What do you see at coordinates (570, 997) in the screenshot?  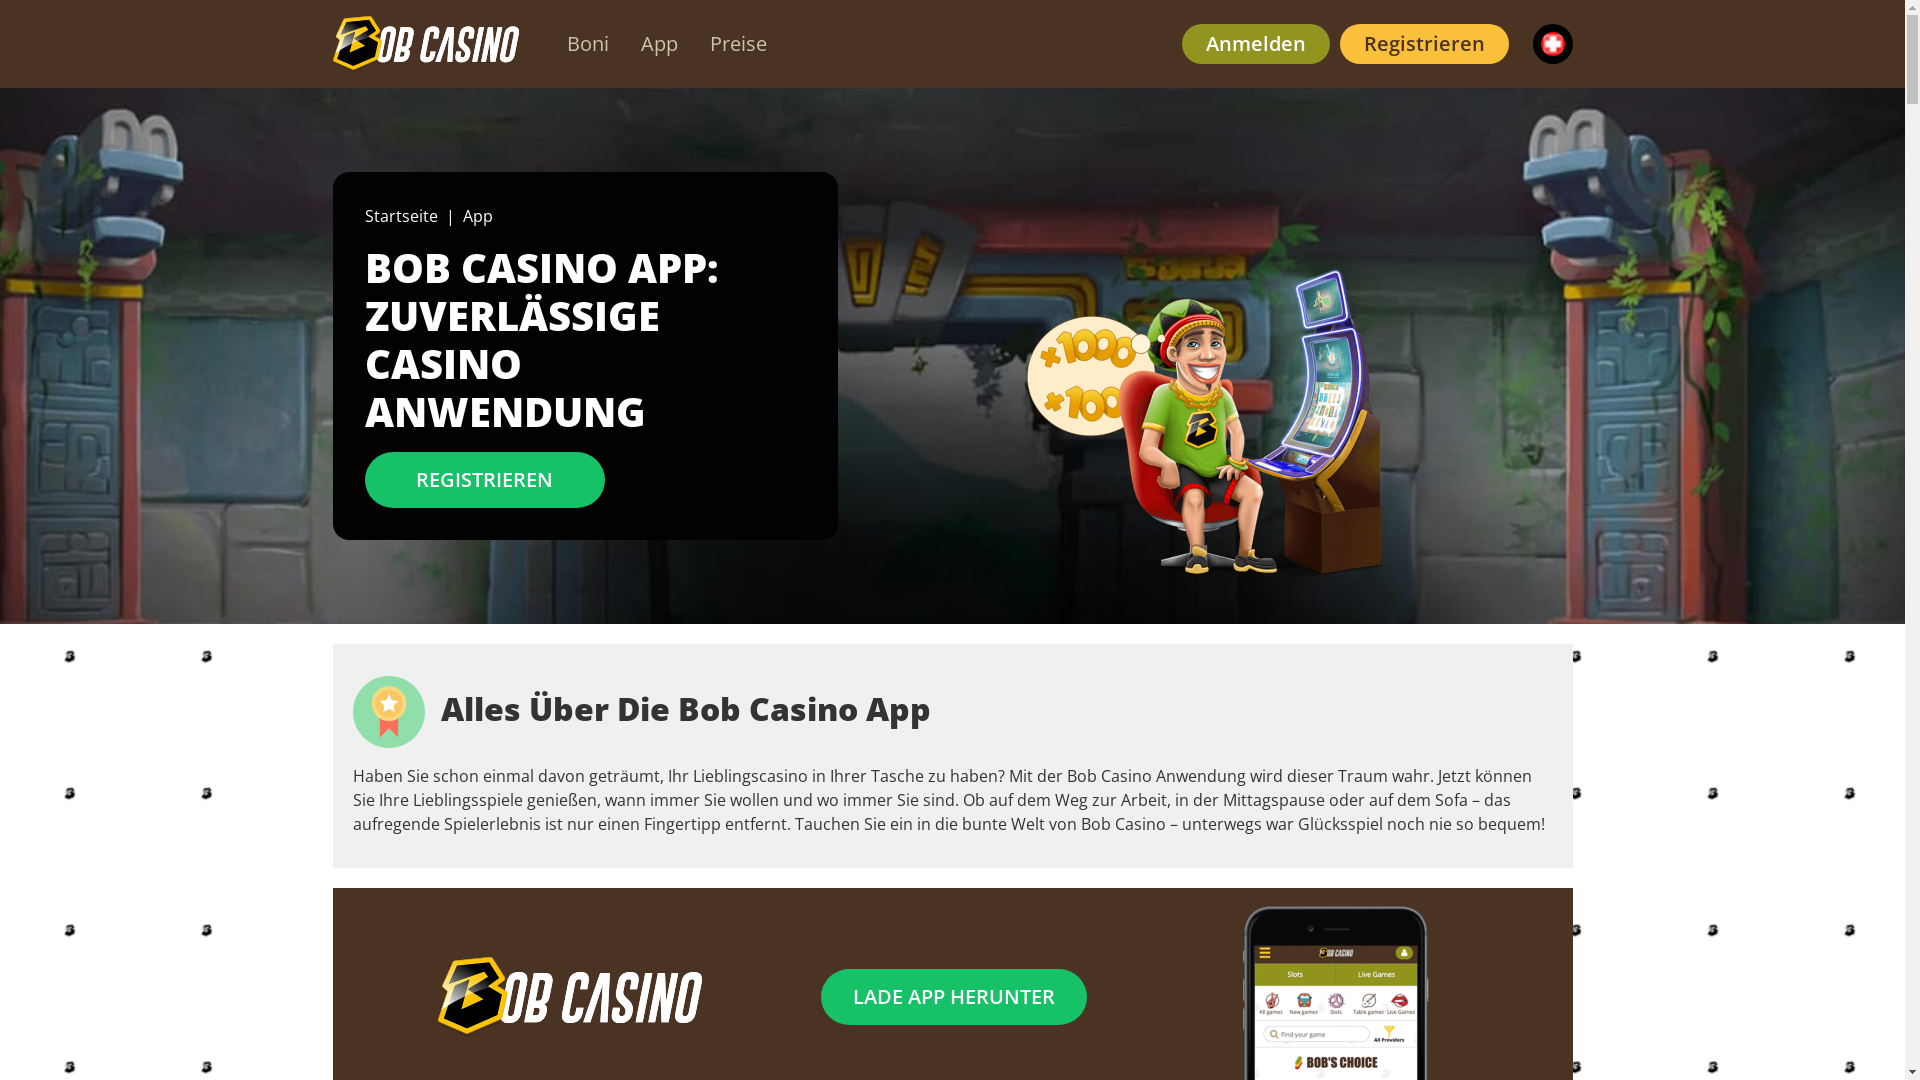 I see `Bob Casino` at bounding box center [570, 997].